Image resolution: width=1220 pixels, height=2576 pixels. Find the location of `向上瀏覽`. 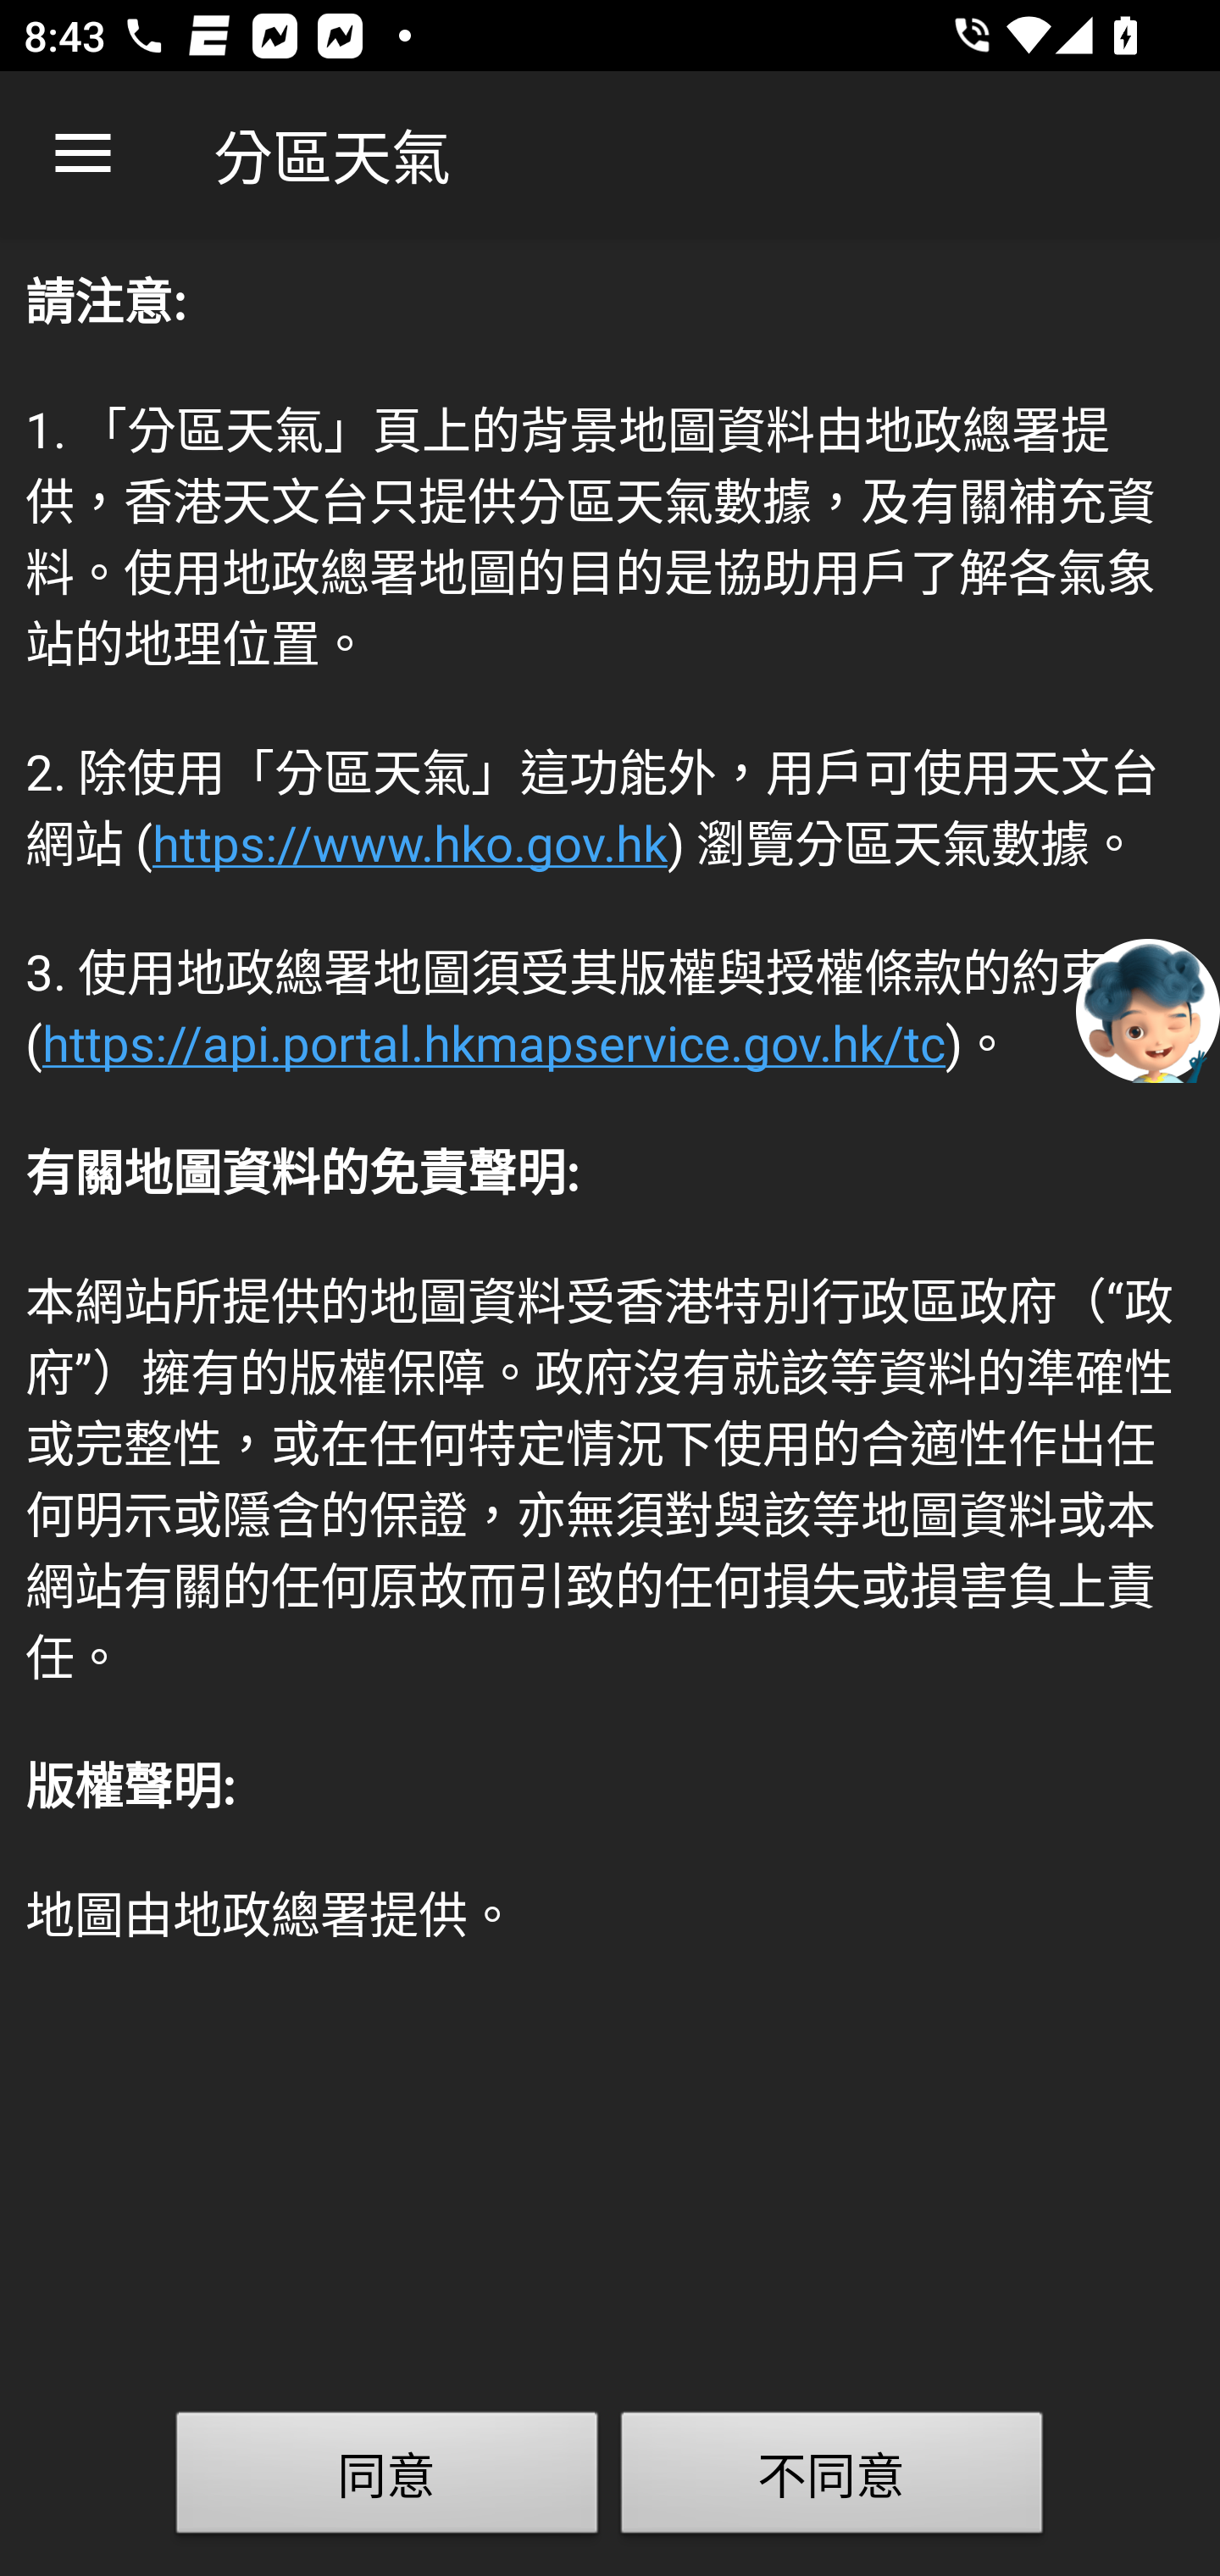

向上瀏覽 is located at coordinates (83, 154).